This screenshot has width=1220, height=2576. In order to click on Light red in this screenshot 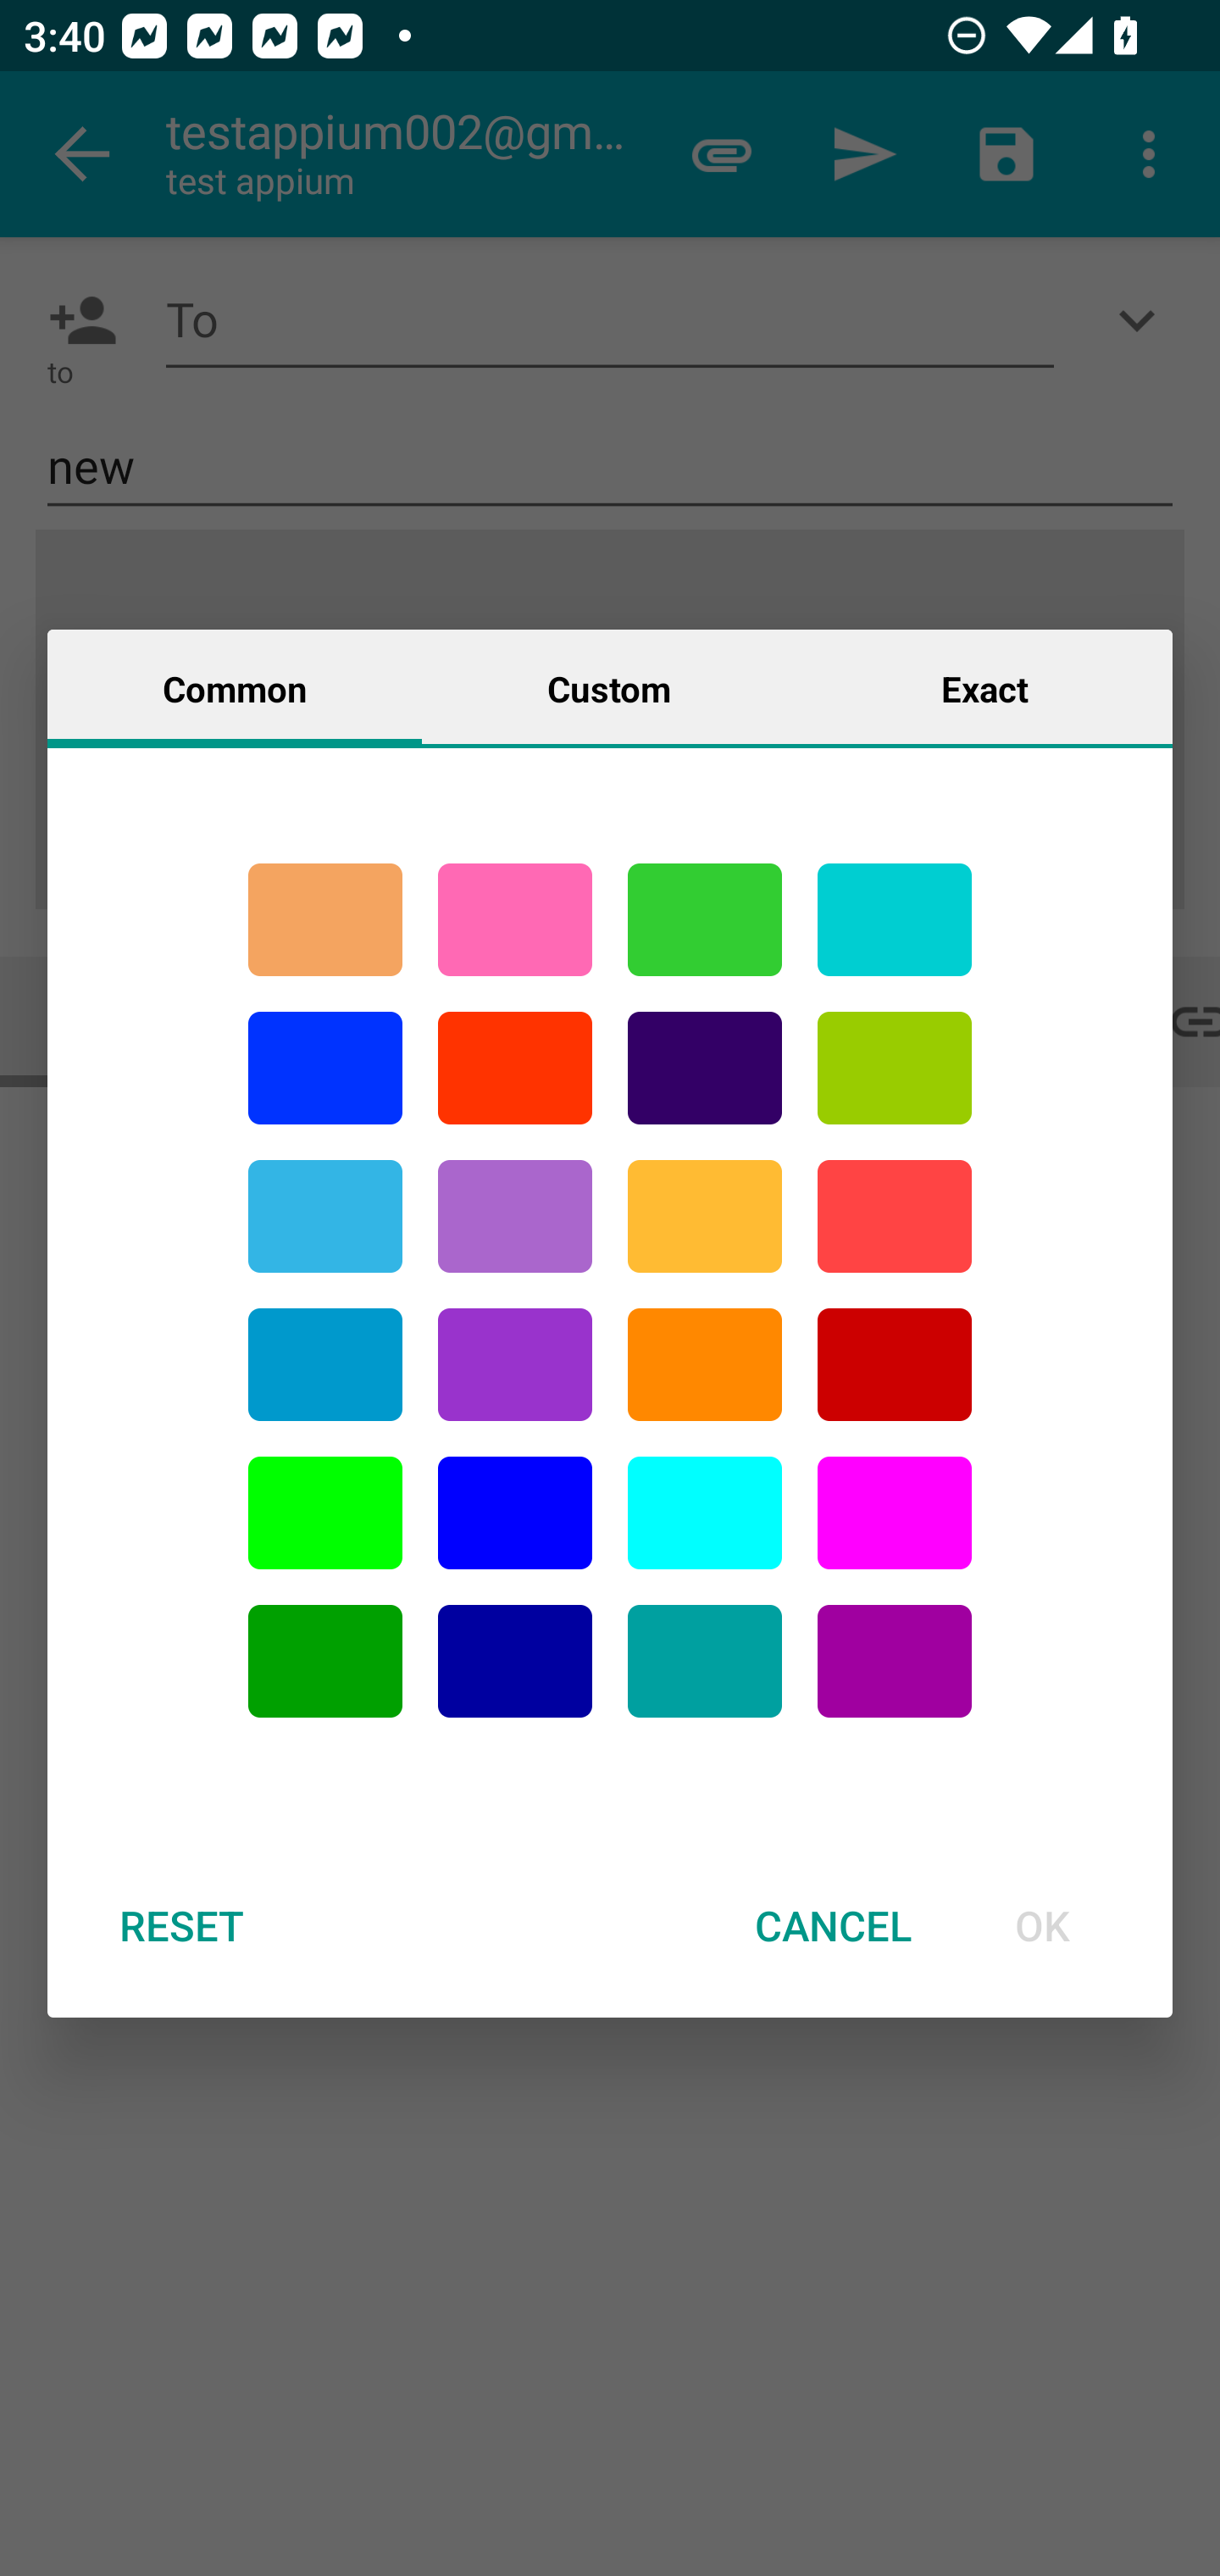, I will do `click(895, 1215)`.